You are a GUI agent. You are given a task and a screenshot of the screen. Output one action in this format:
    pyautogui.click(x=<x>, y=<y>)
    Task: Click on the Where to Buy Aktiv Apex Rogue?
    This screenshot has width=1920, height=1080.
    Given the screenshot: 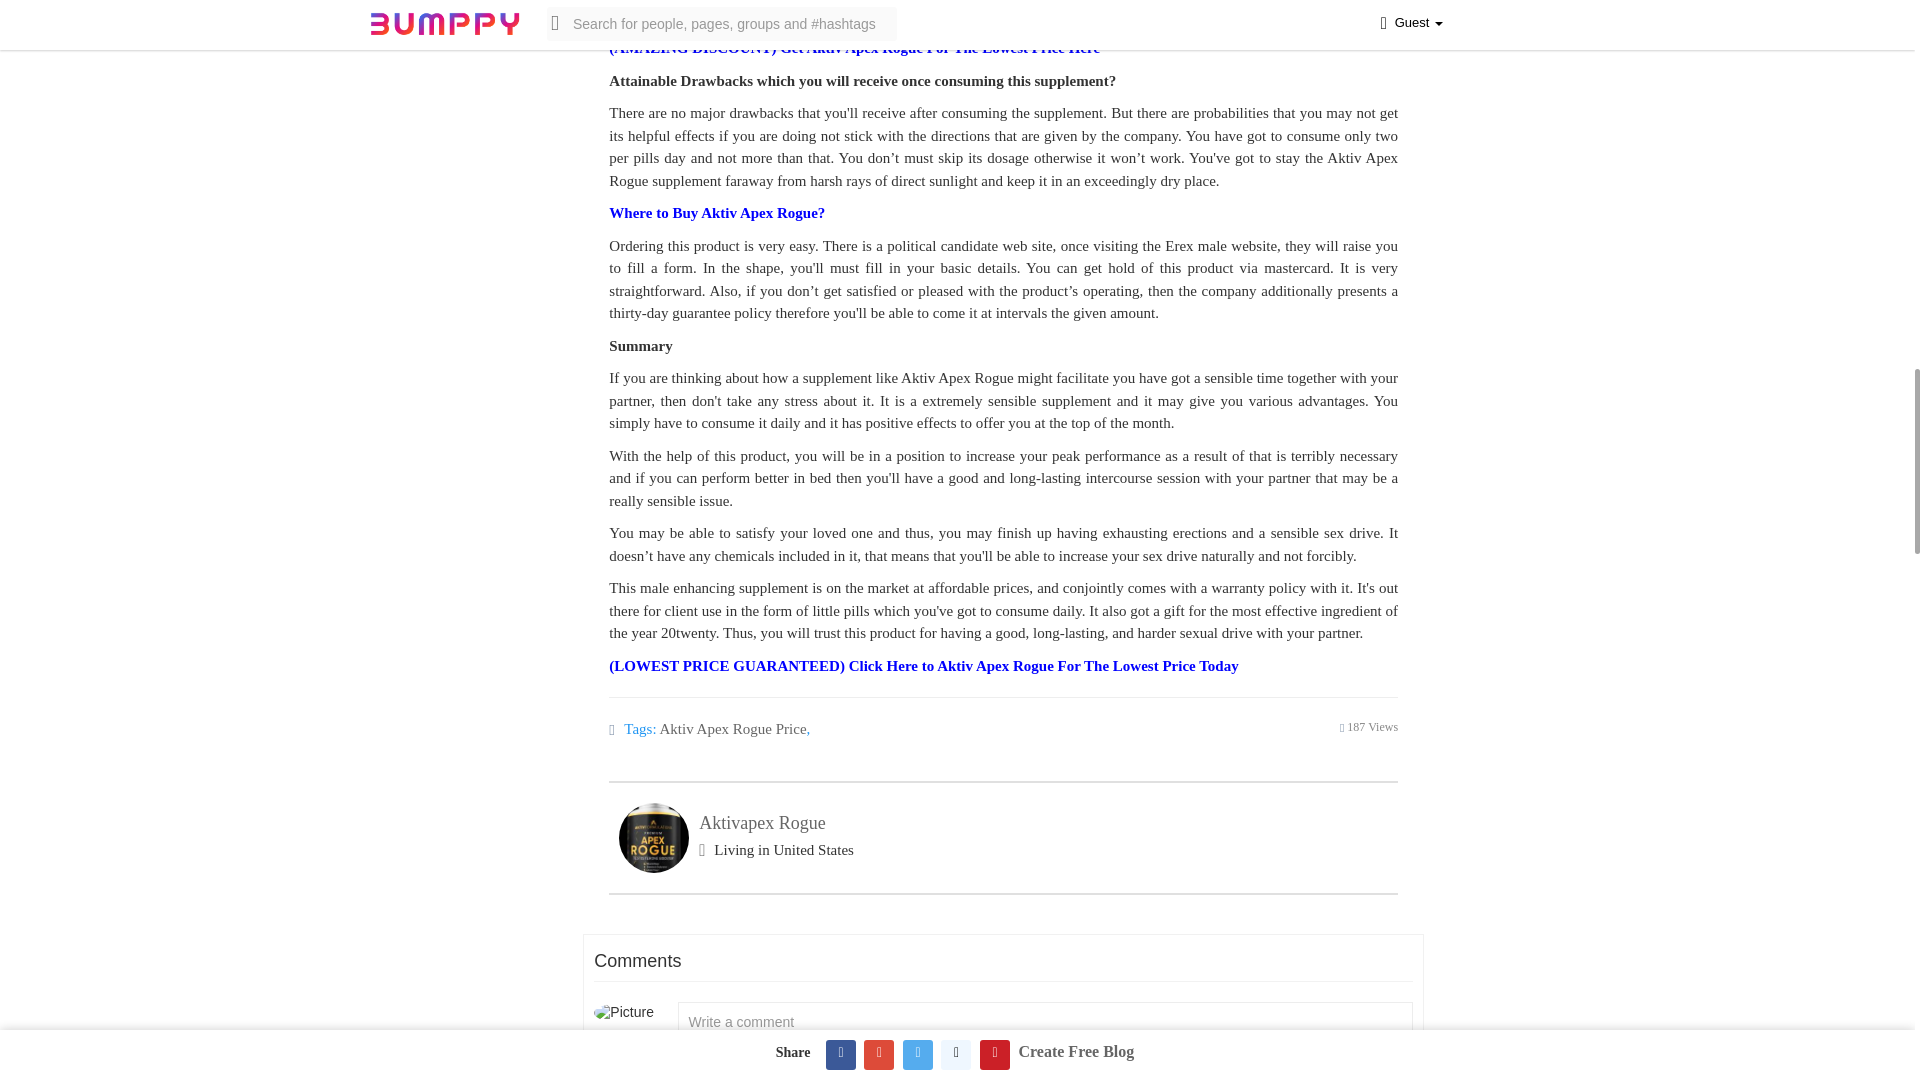 What is the action you would take?
    pyautogui.click(x=720, y=213)
    